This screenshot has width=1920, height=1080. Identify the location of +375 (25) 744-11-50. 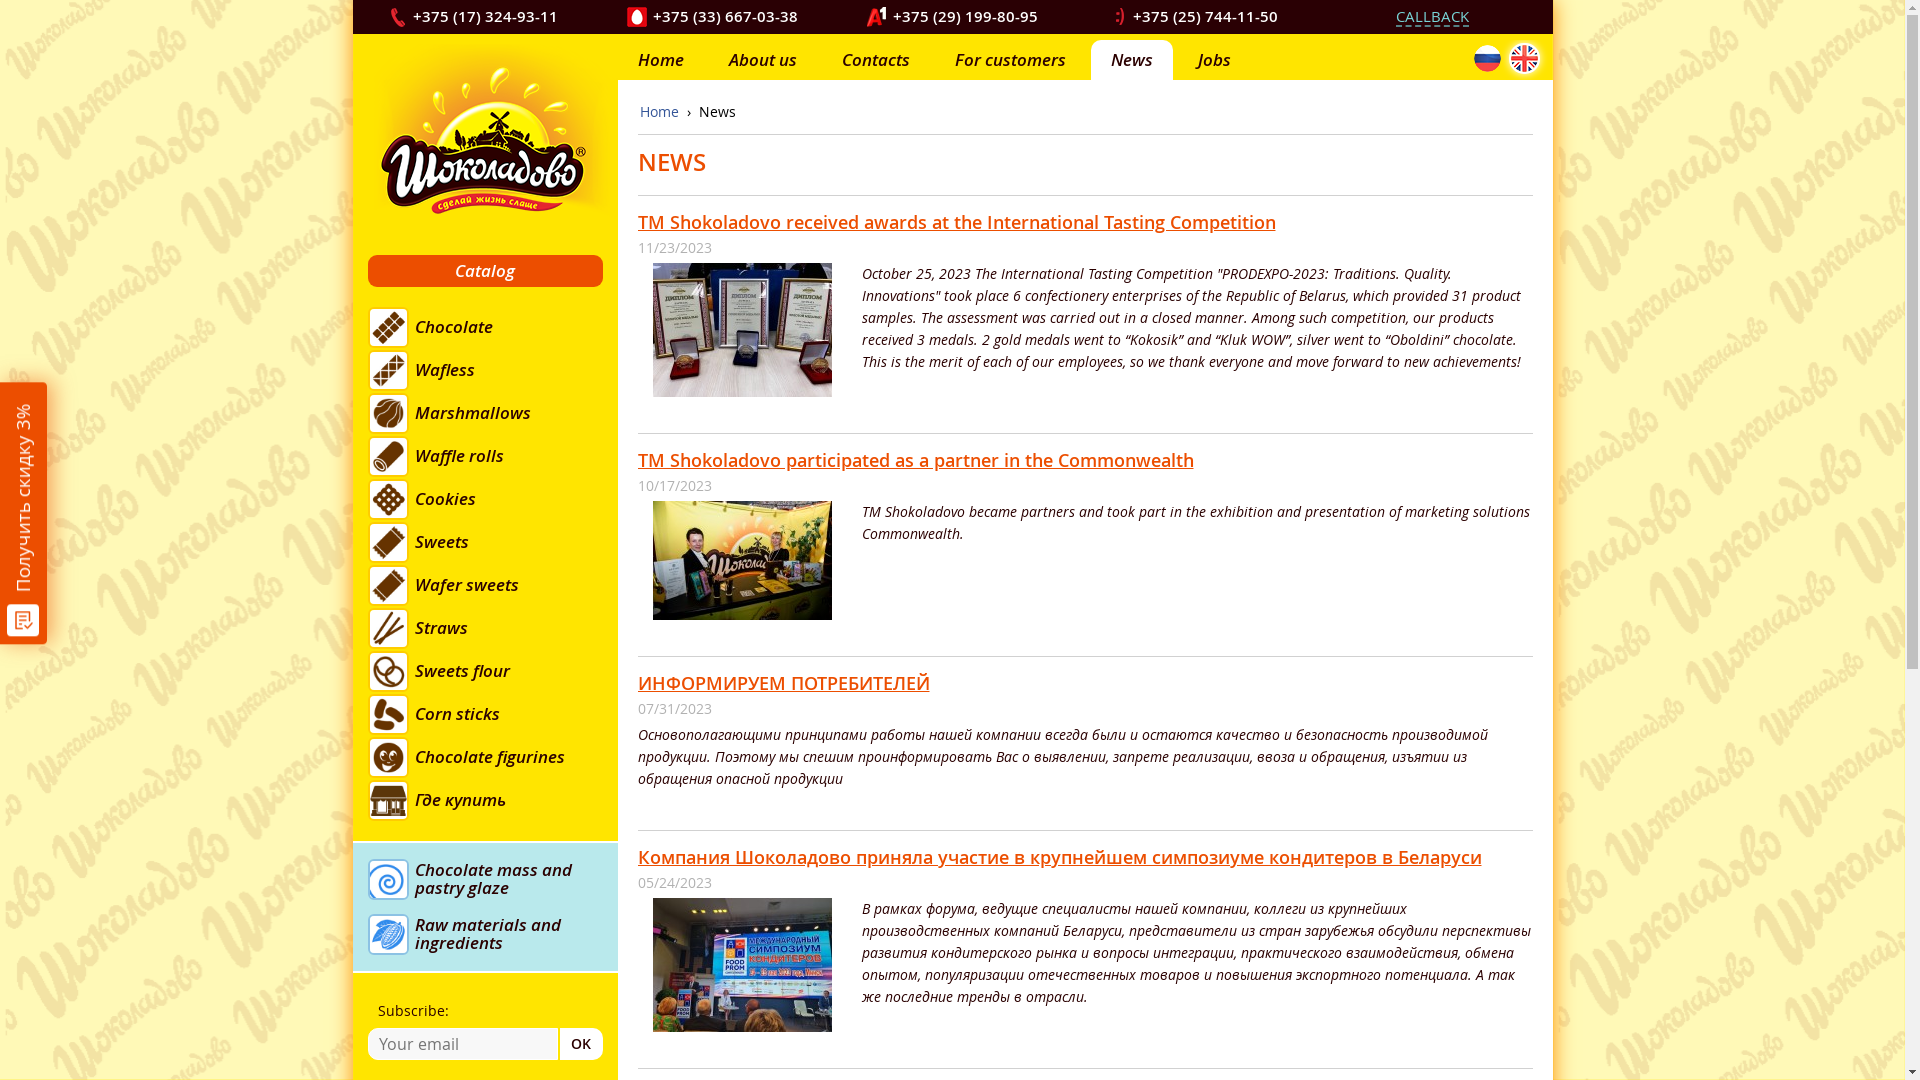
(1206, 16).